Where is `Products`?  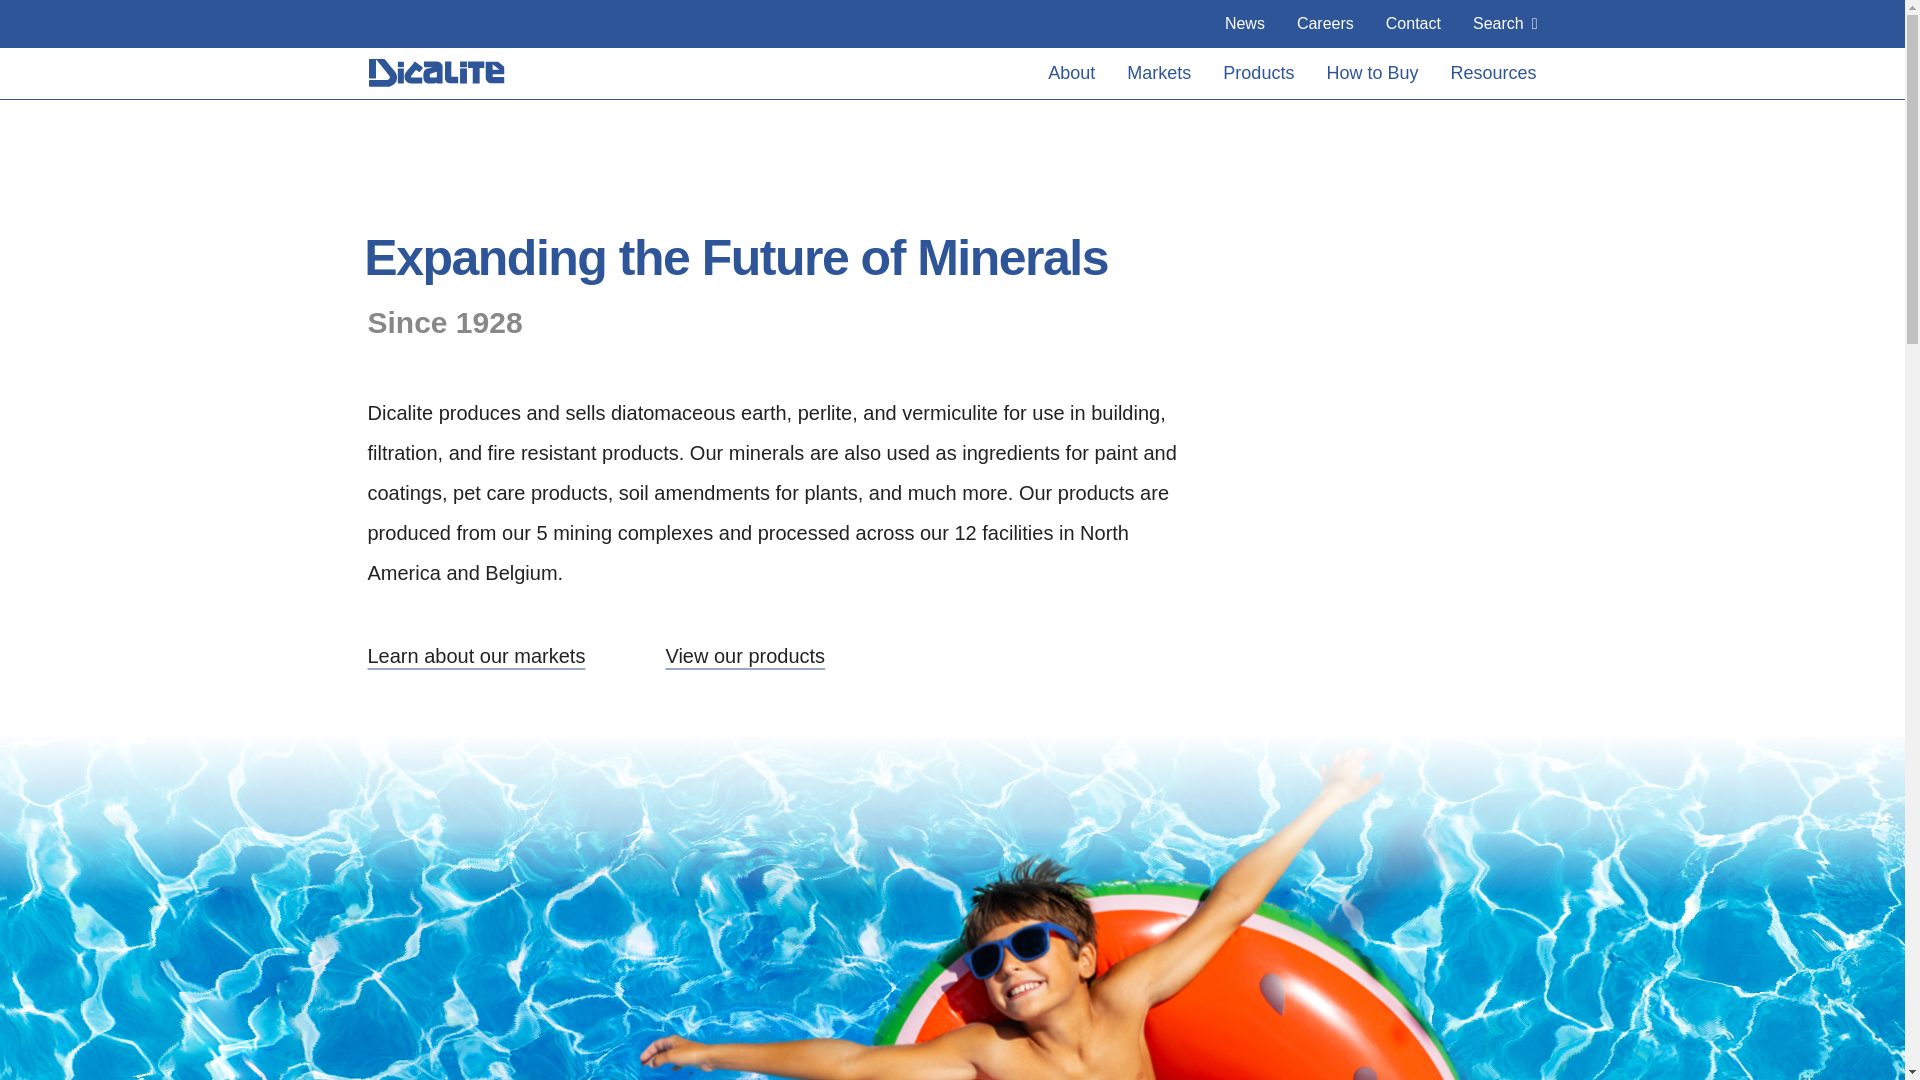
Products is located at coordinates (1258, 73).